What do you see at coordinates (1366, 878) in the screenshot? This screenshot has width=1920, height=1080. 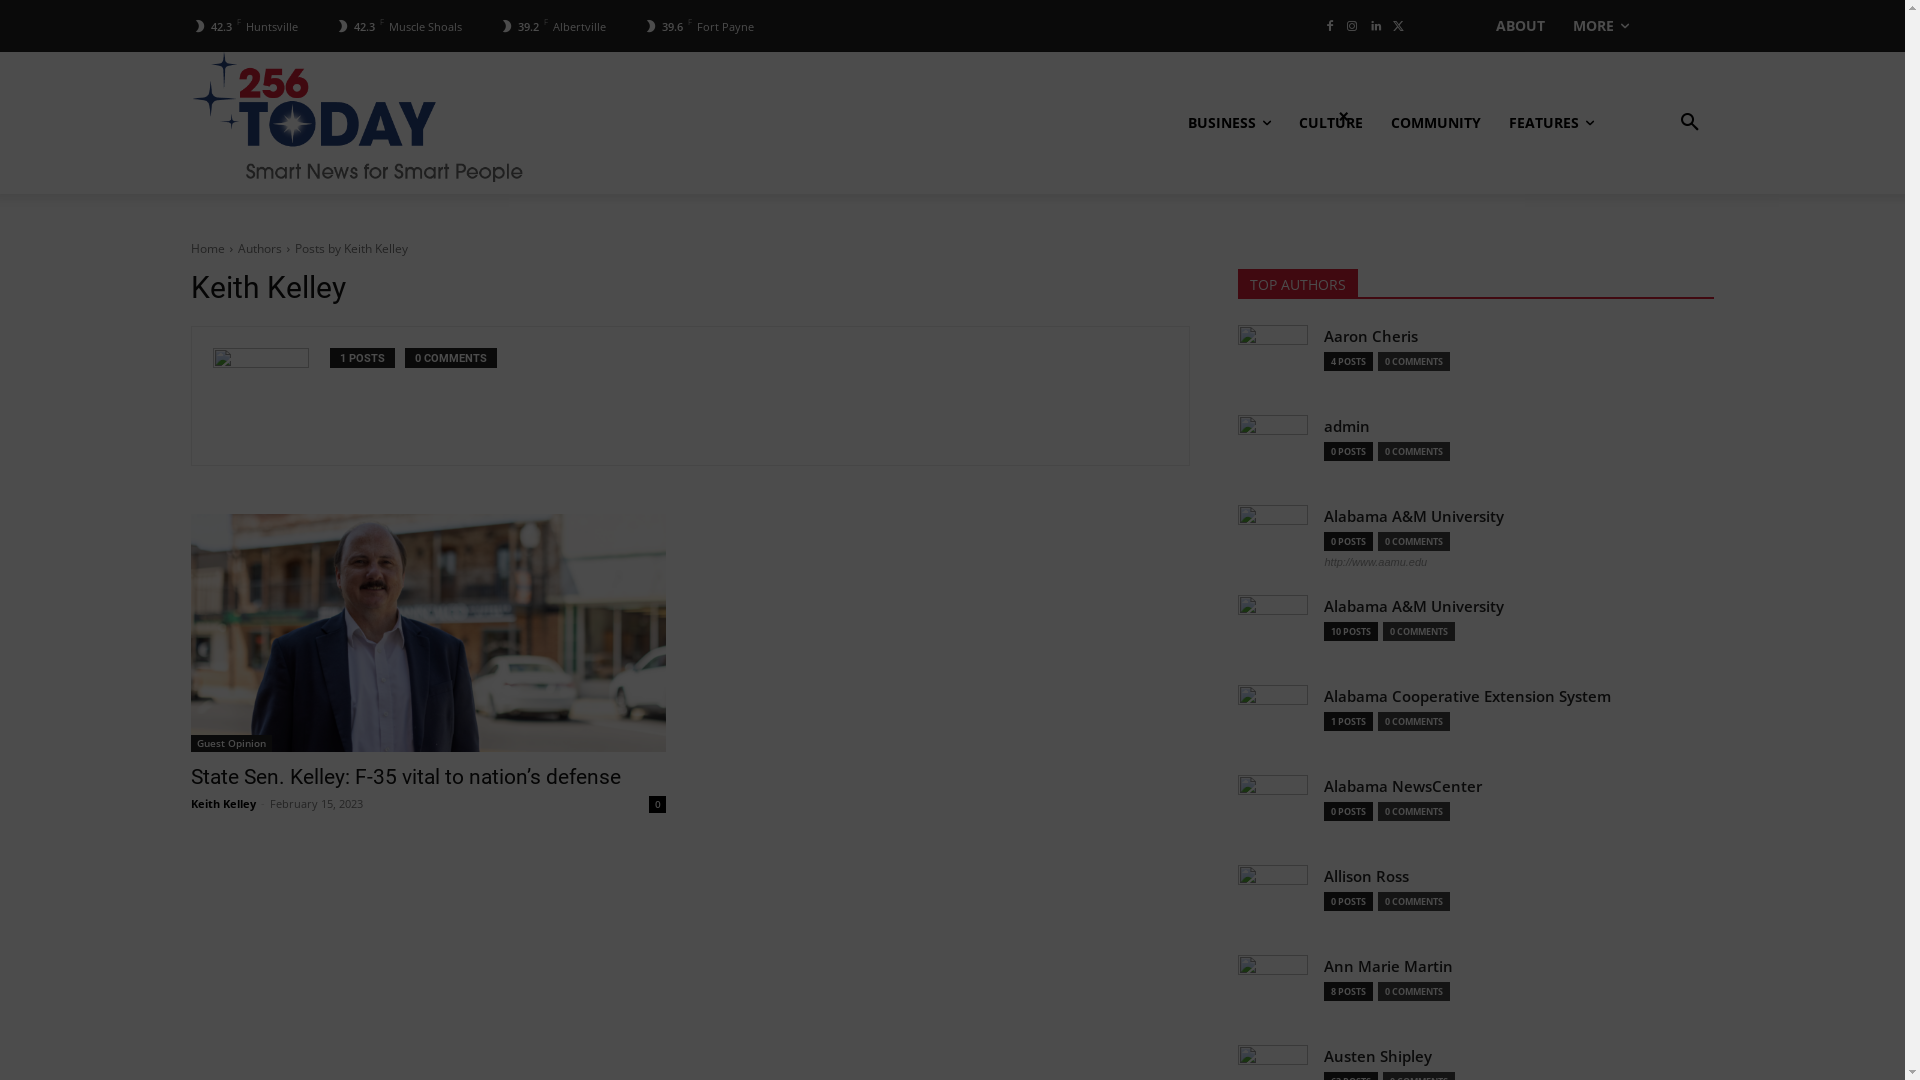 I see `Allison Ross` at bounding box center [1366, 878].